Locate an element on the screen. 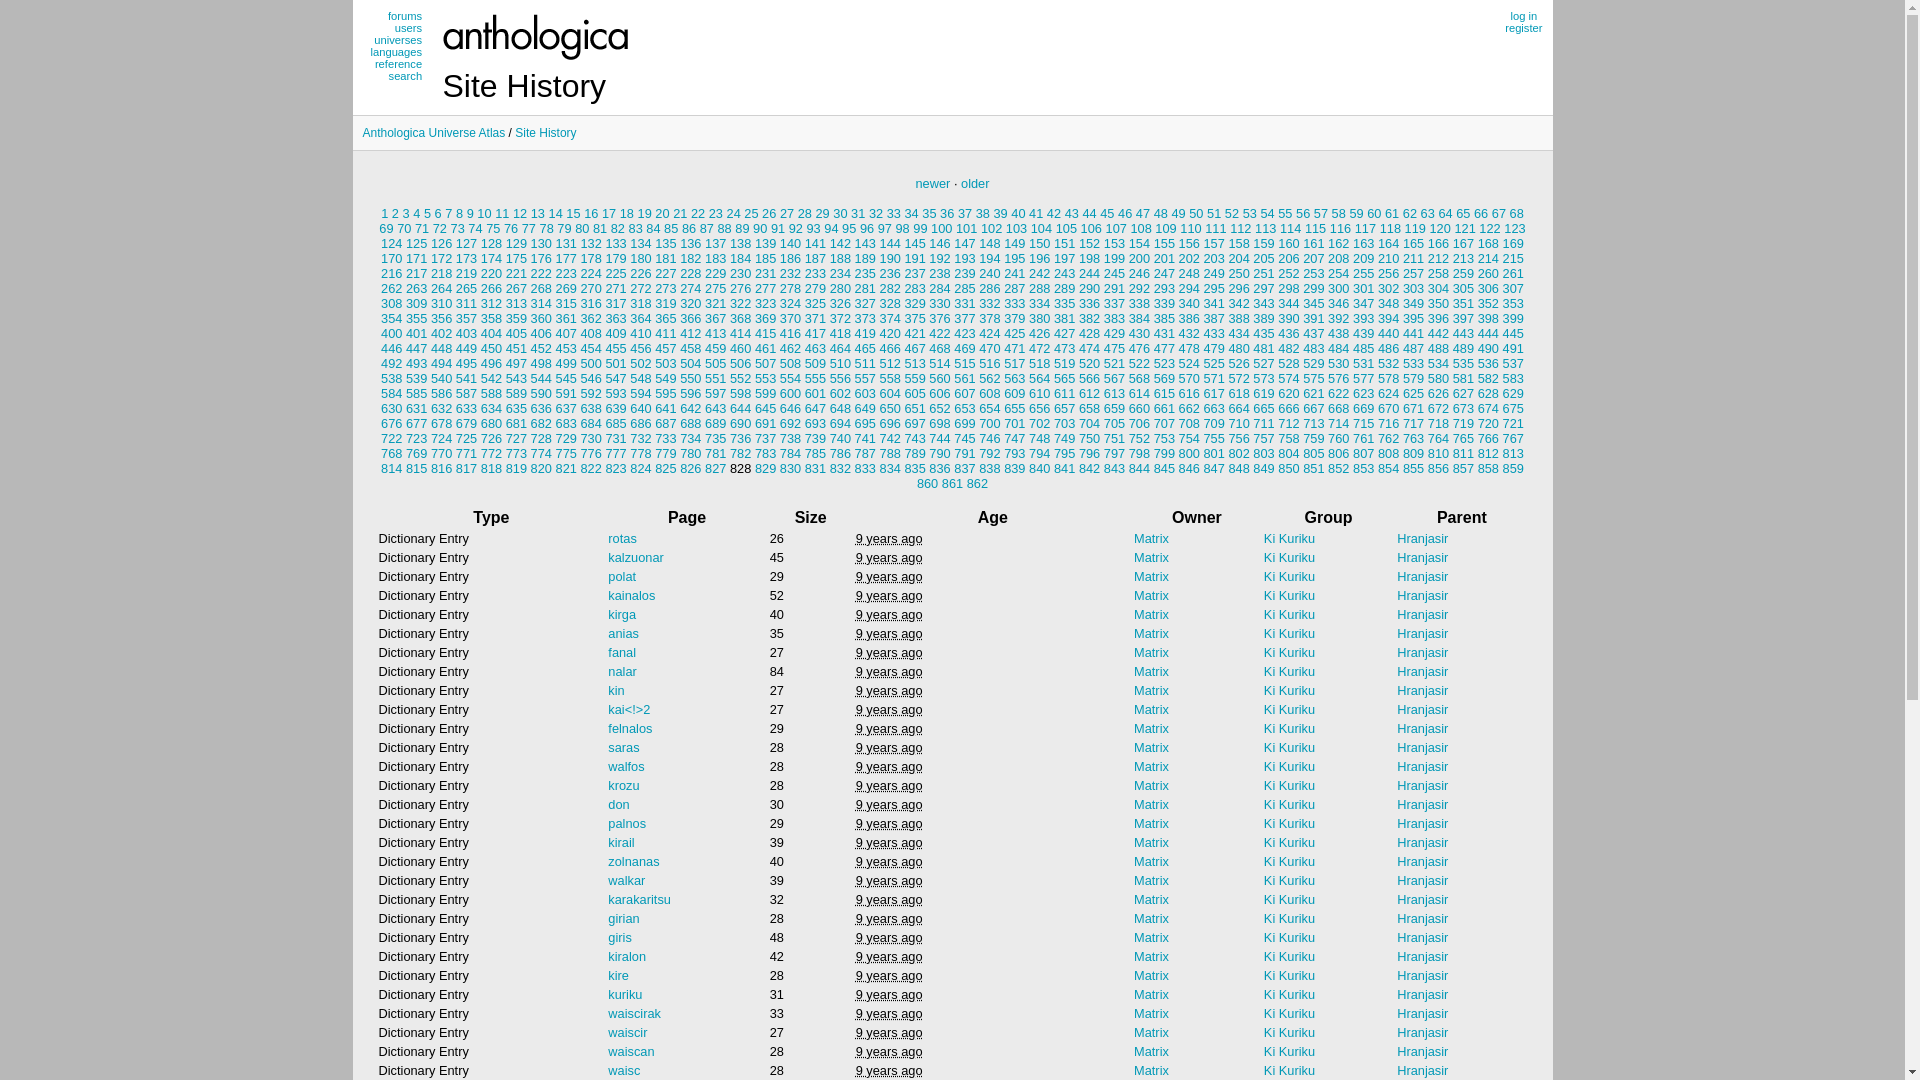  105 is located at coordinates (1066, 228).